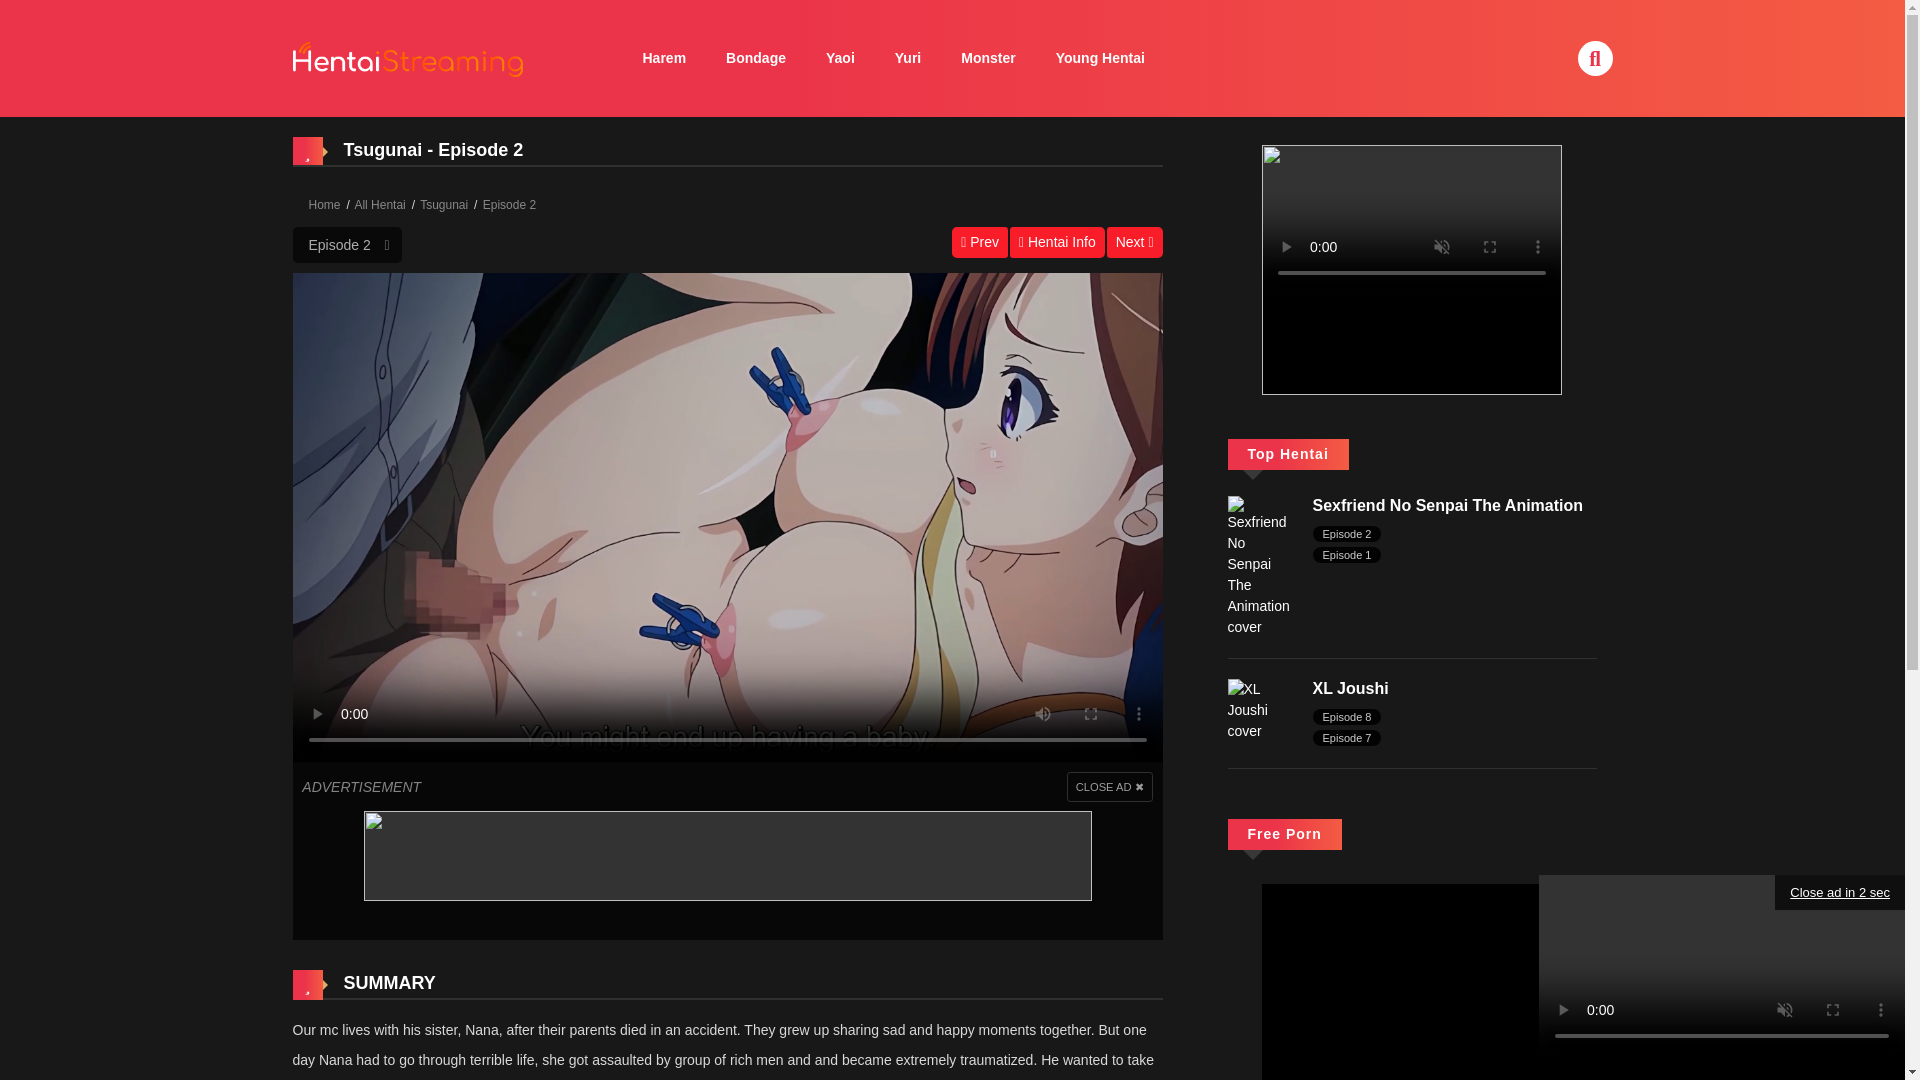  I want to click on All Hentai, so click(379, 204).